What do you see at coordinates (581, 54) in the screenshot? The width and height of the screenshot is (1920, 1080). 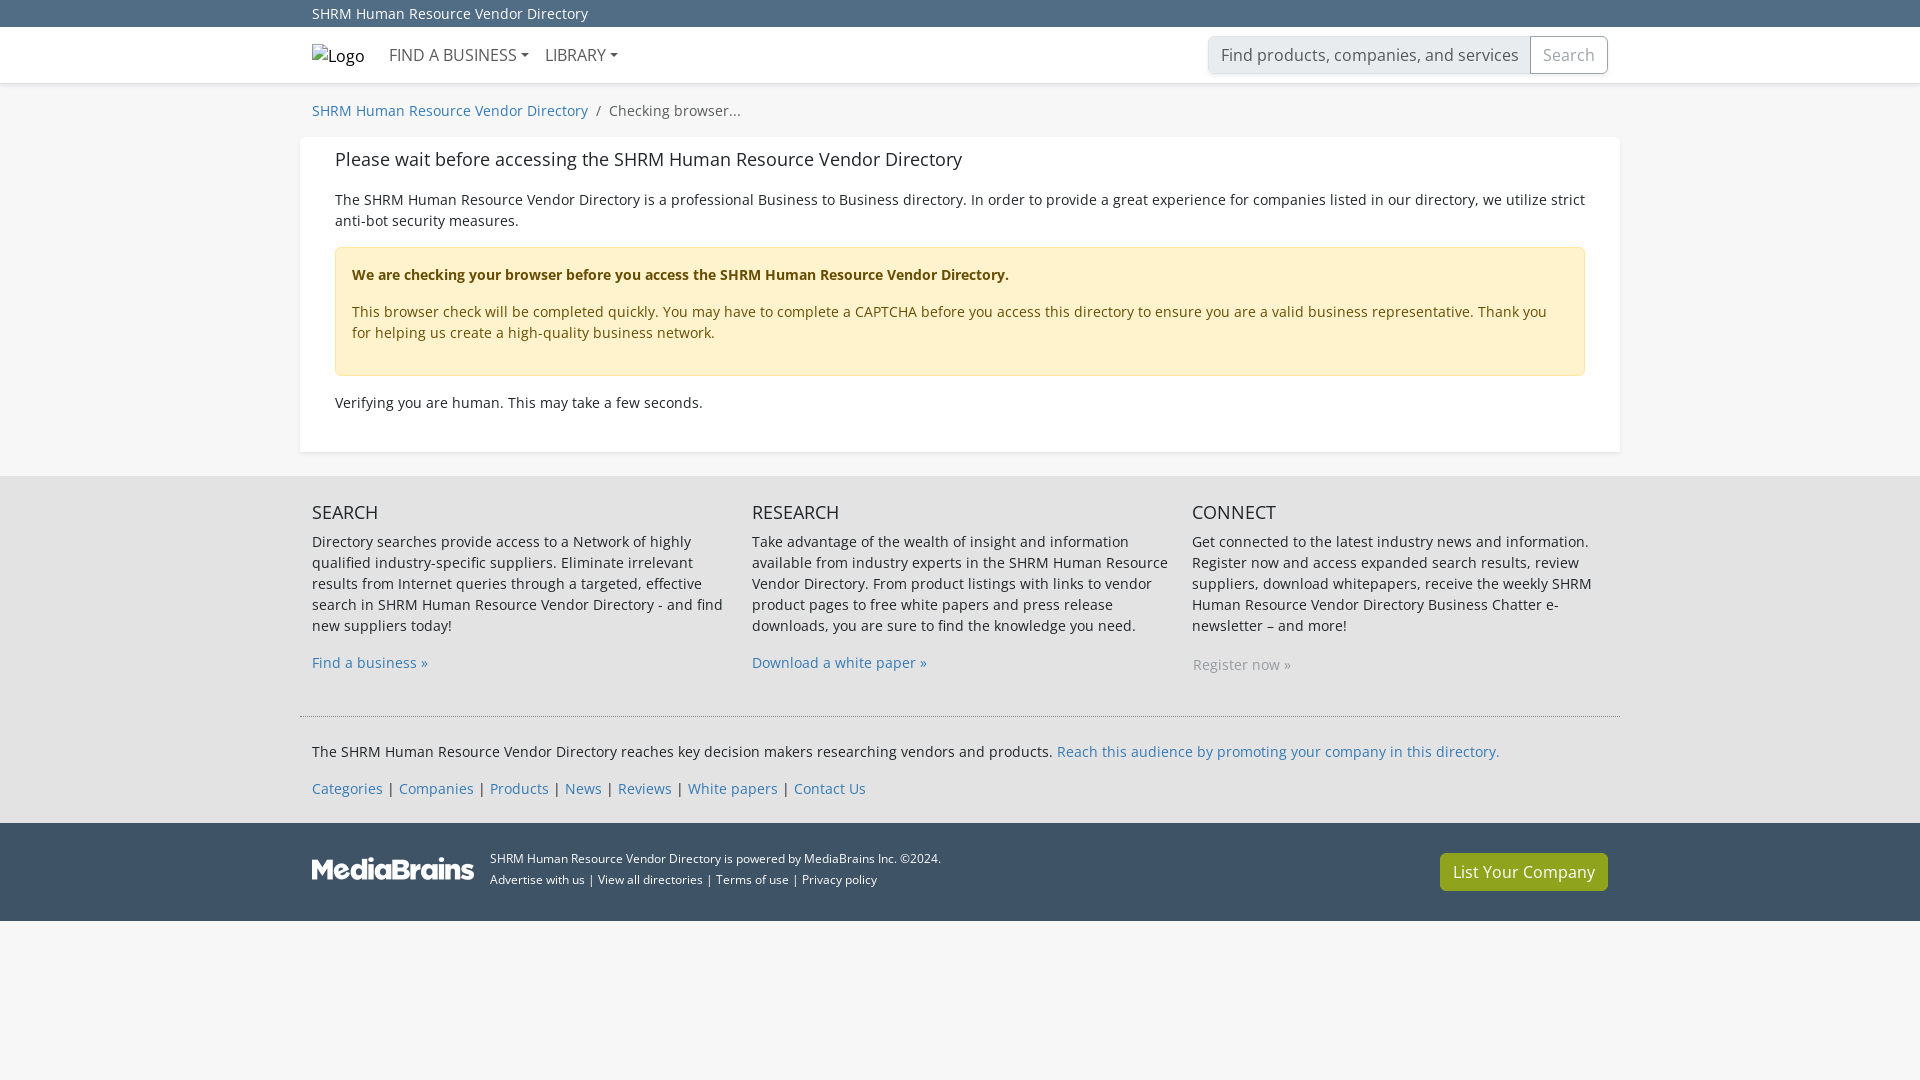 I see `LIBRARY` at bounding box center [581, 54].